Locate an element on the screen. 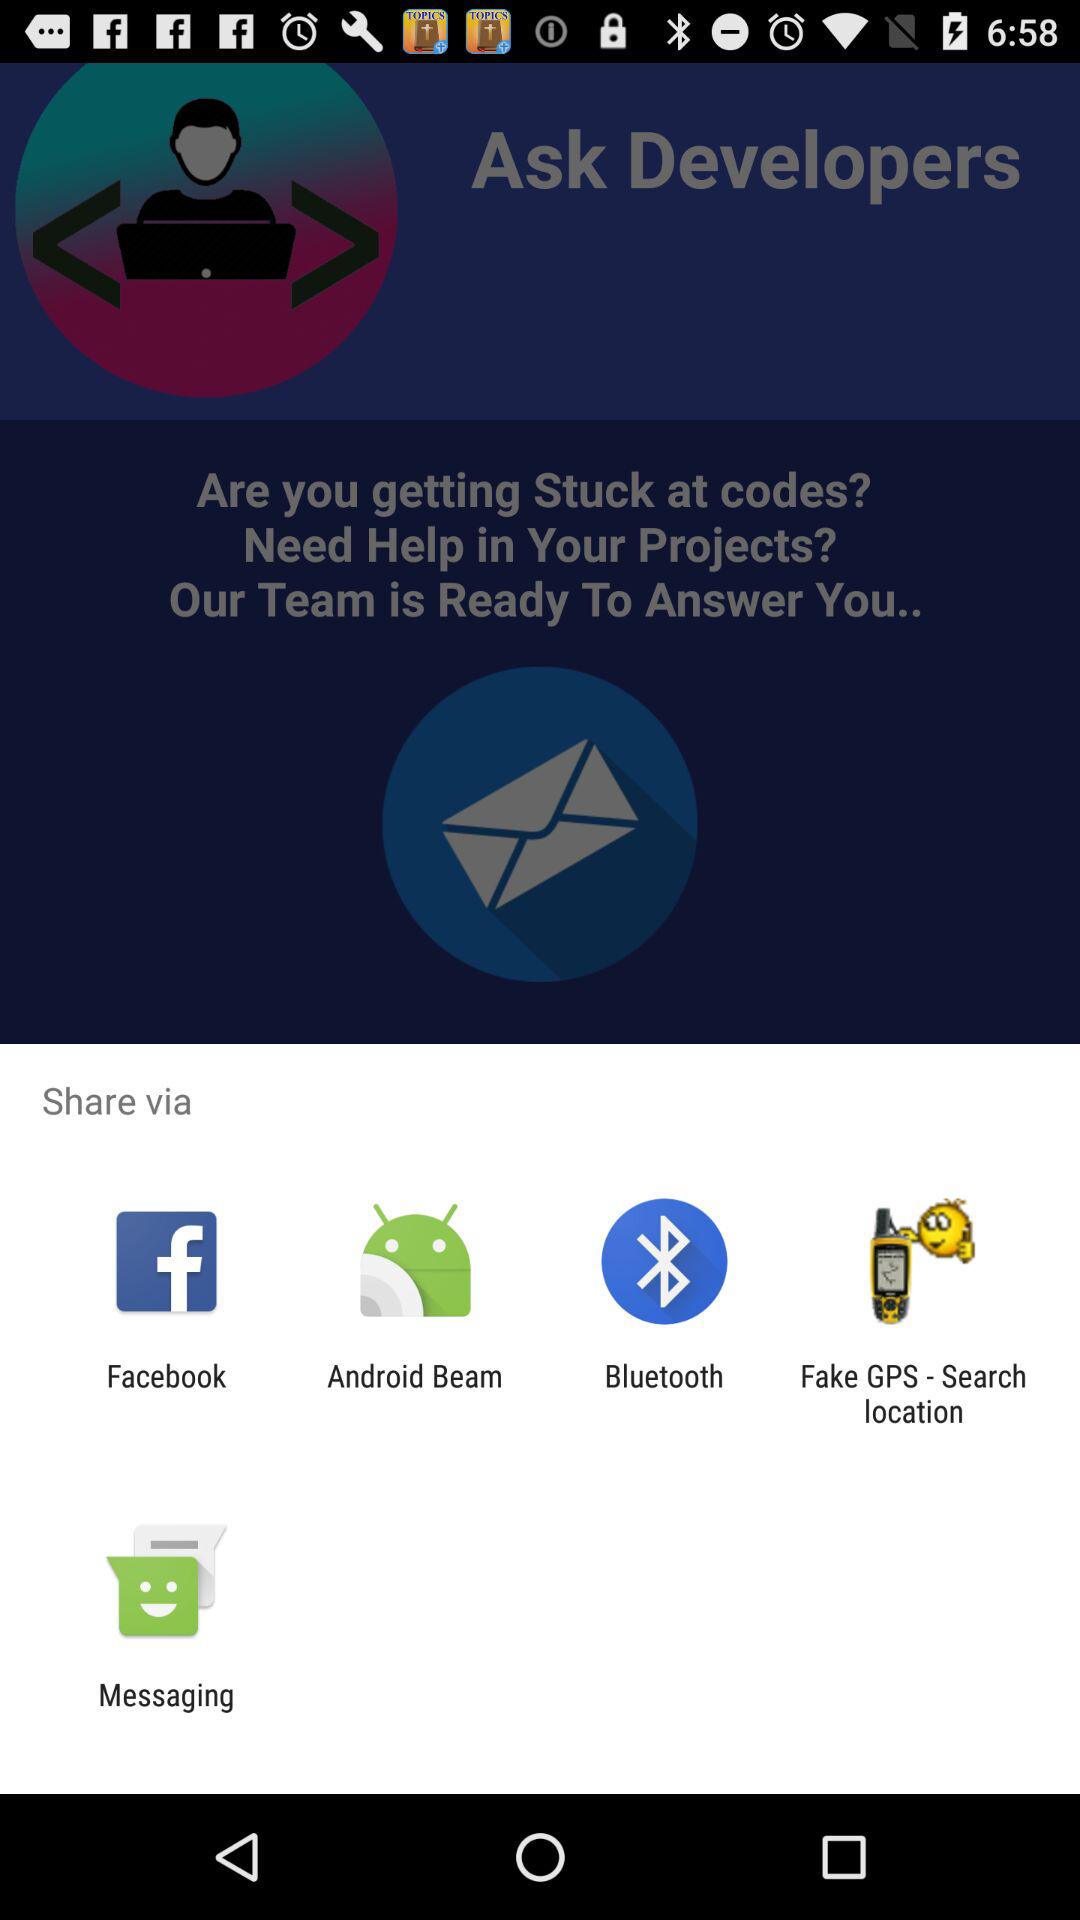 The width and height of the screenshot is (1080, 1920). turn off icon next to bluetooth icon is located at coordinates (414, 1393).